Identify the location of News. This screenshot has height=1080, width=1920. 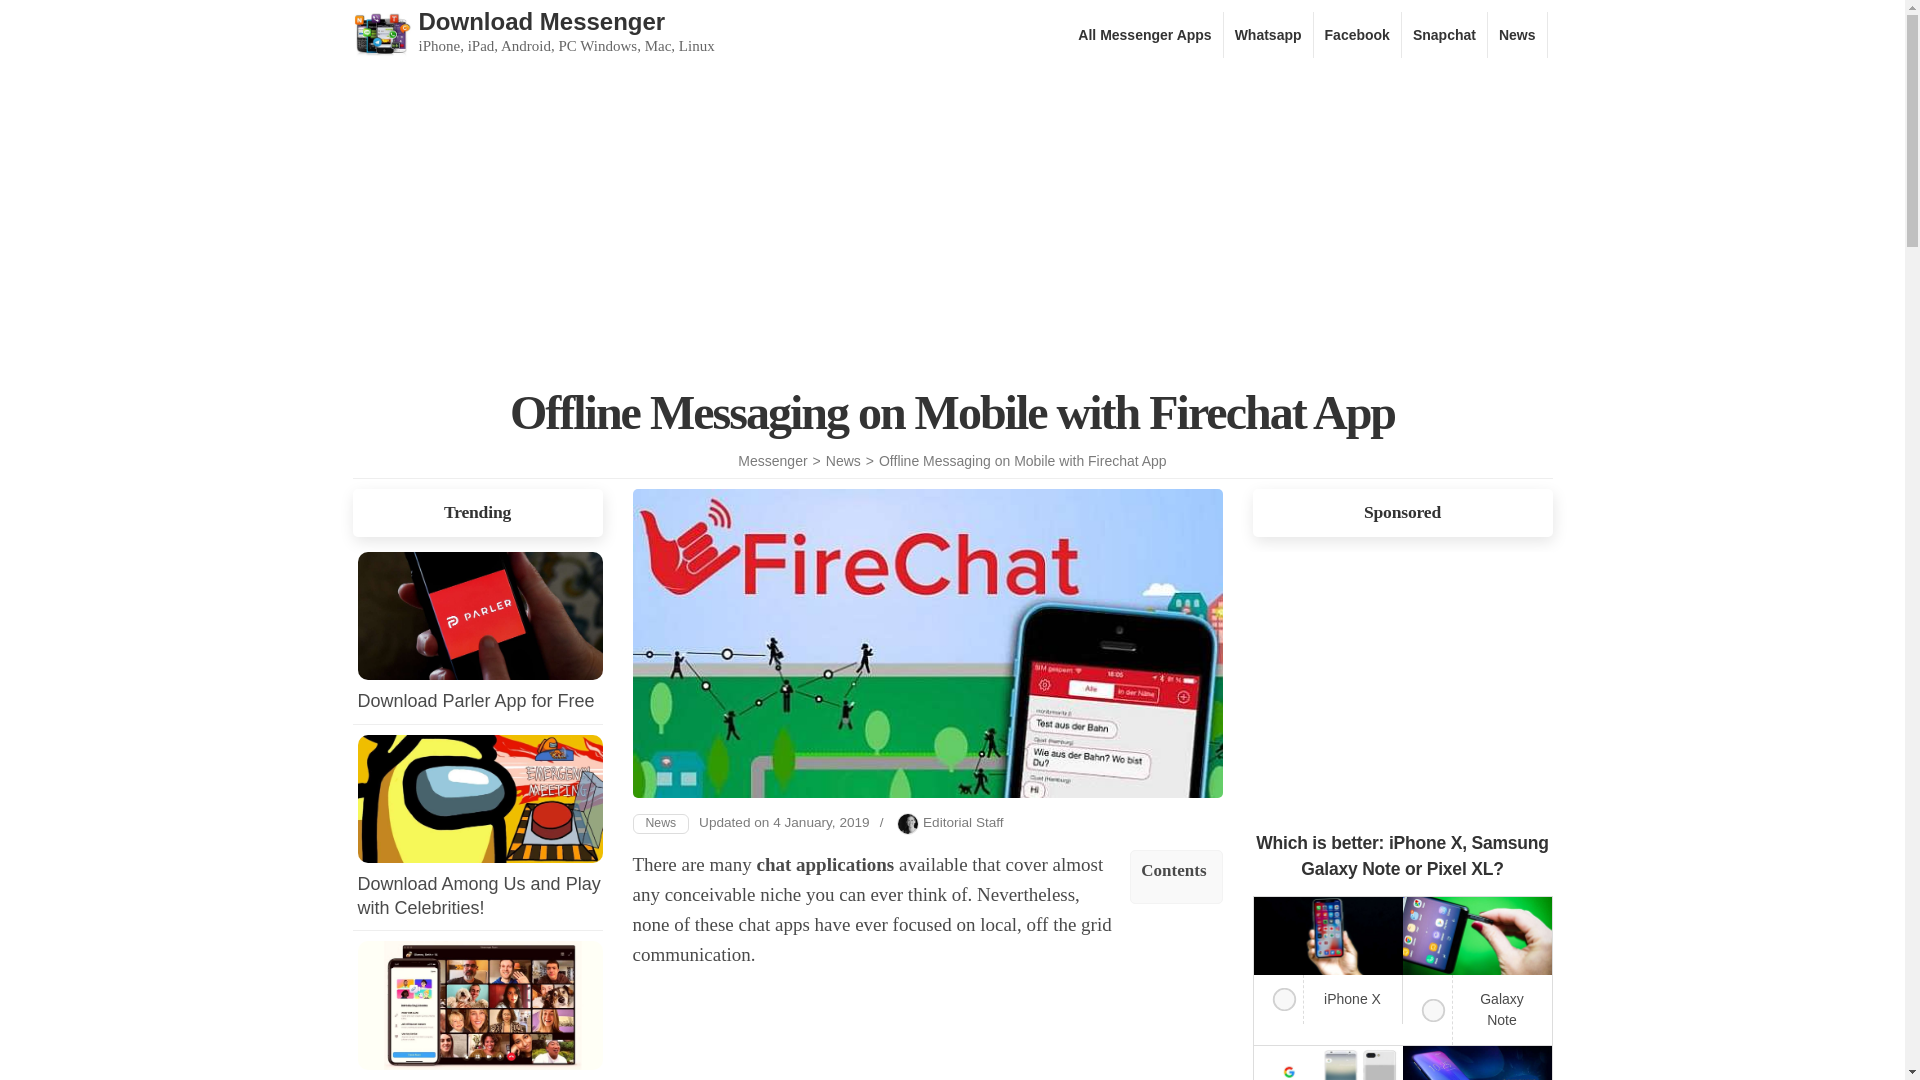
(660, 824).